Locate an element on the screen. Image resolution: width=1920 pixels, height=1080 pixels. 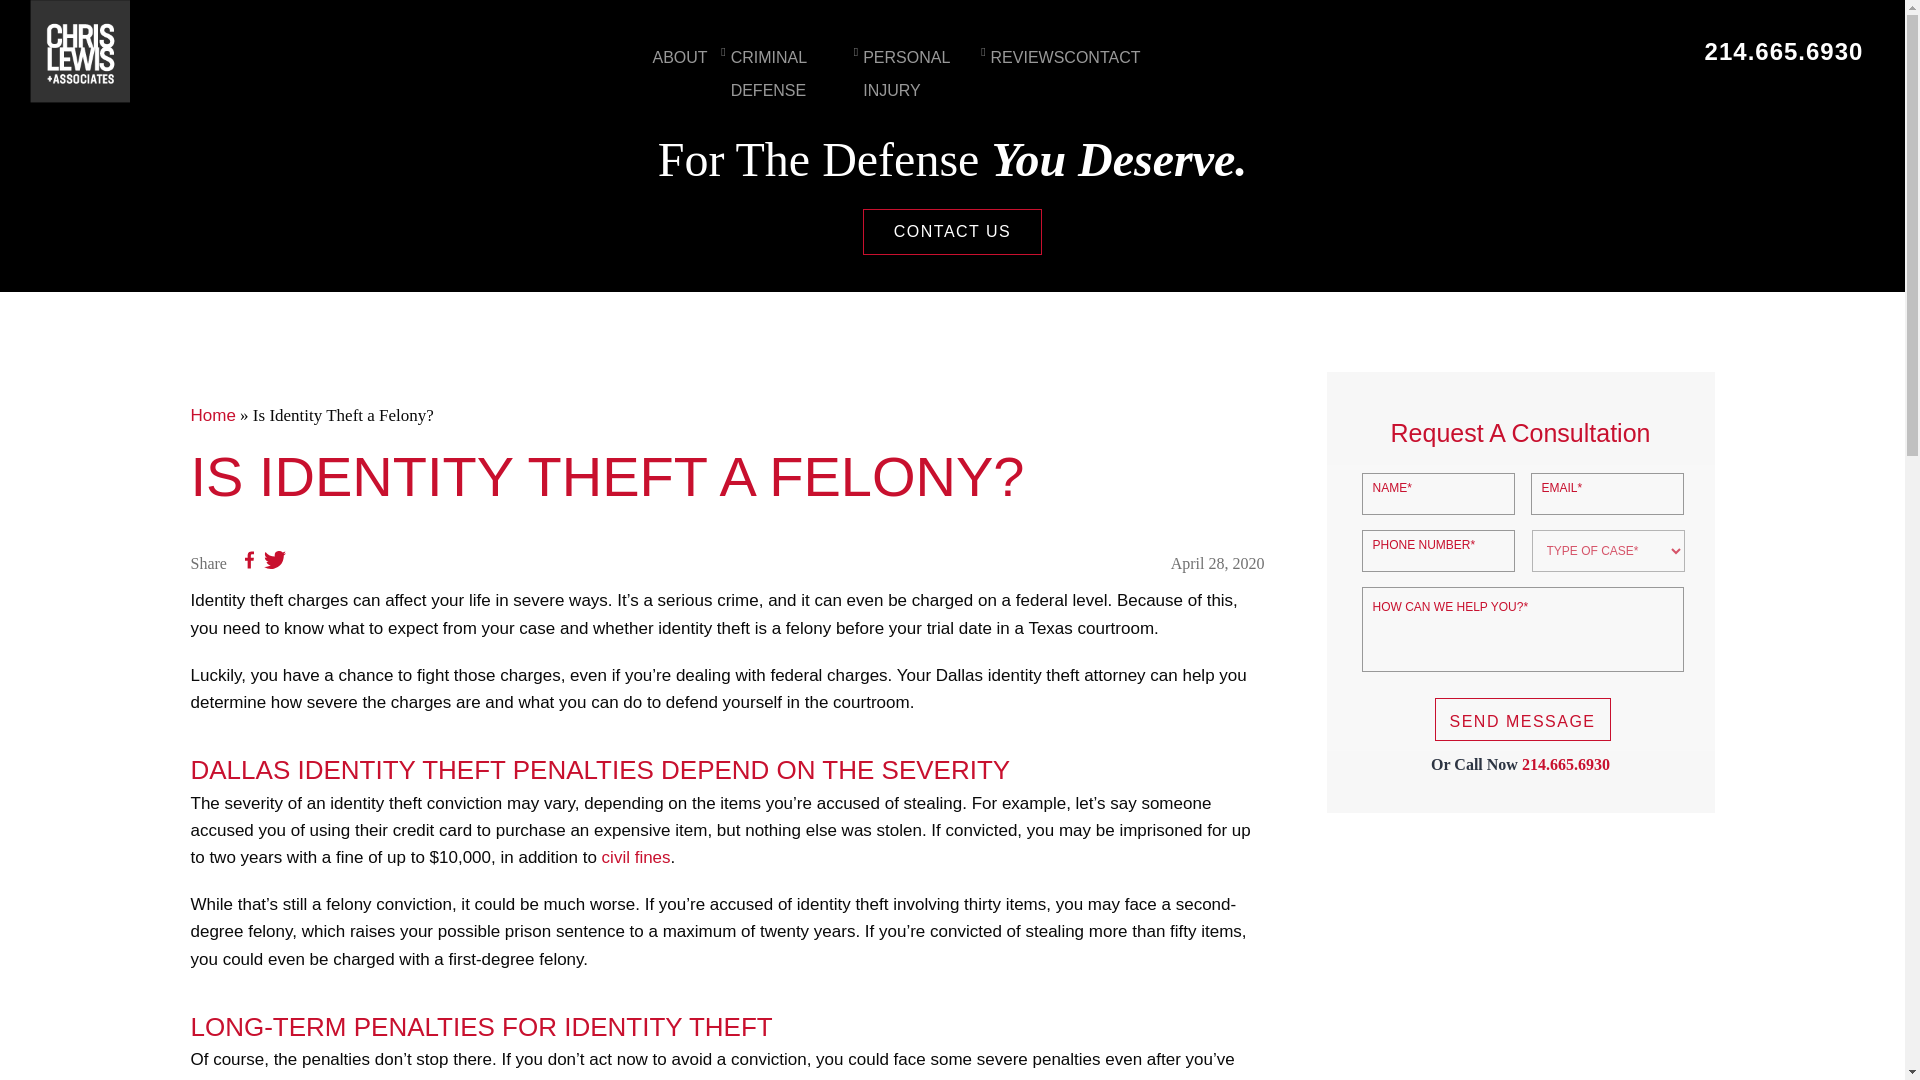
CRIMINAL DEFENSE is located at coordinates (786, 74).